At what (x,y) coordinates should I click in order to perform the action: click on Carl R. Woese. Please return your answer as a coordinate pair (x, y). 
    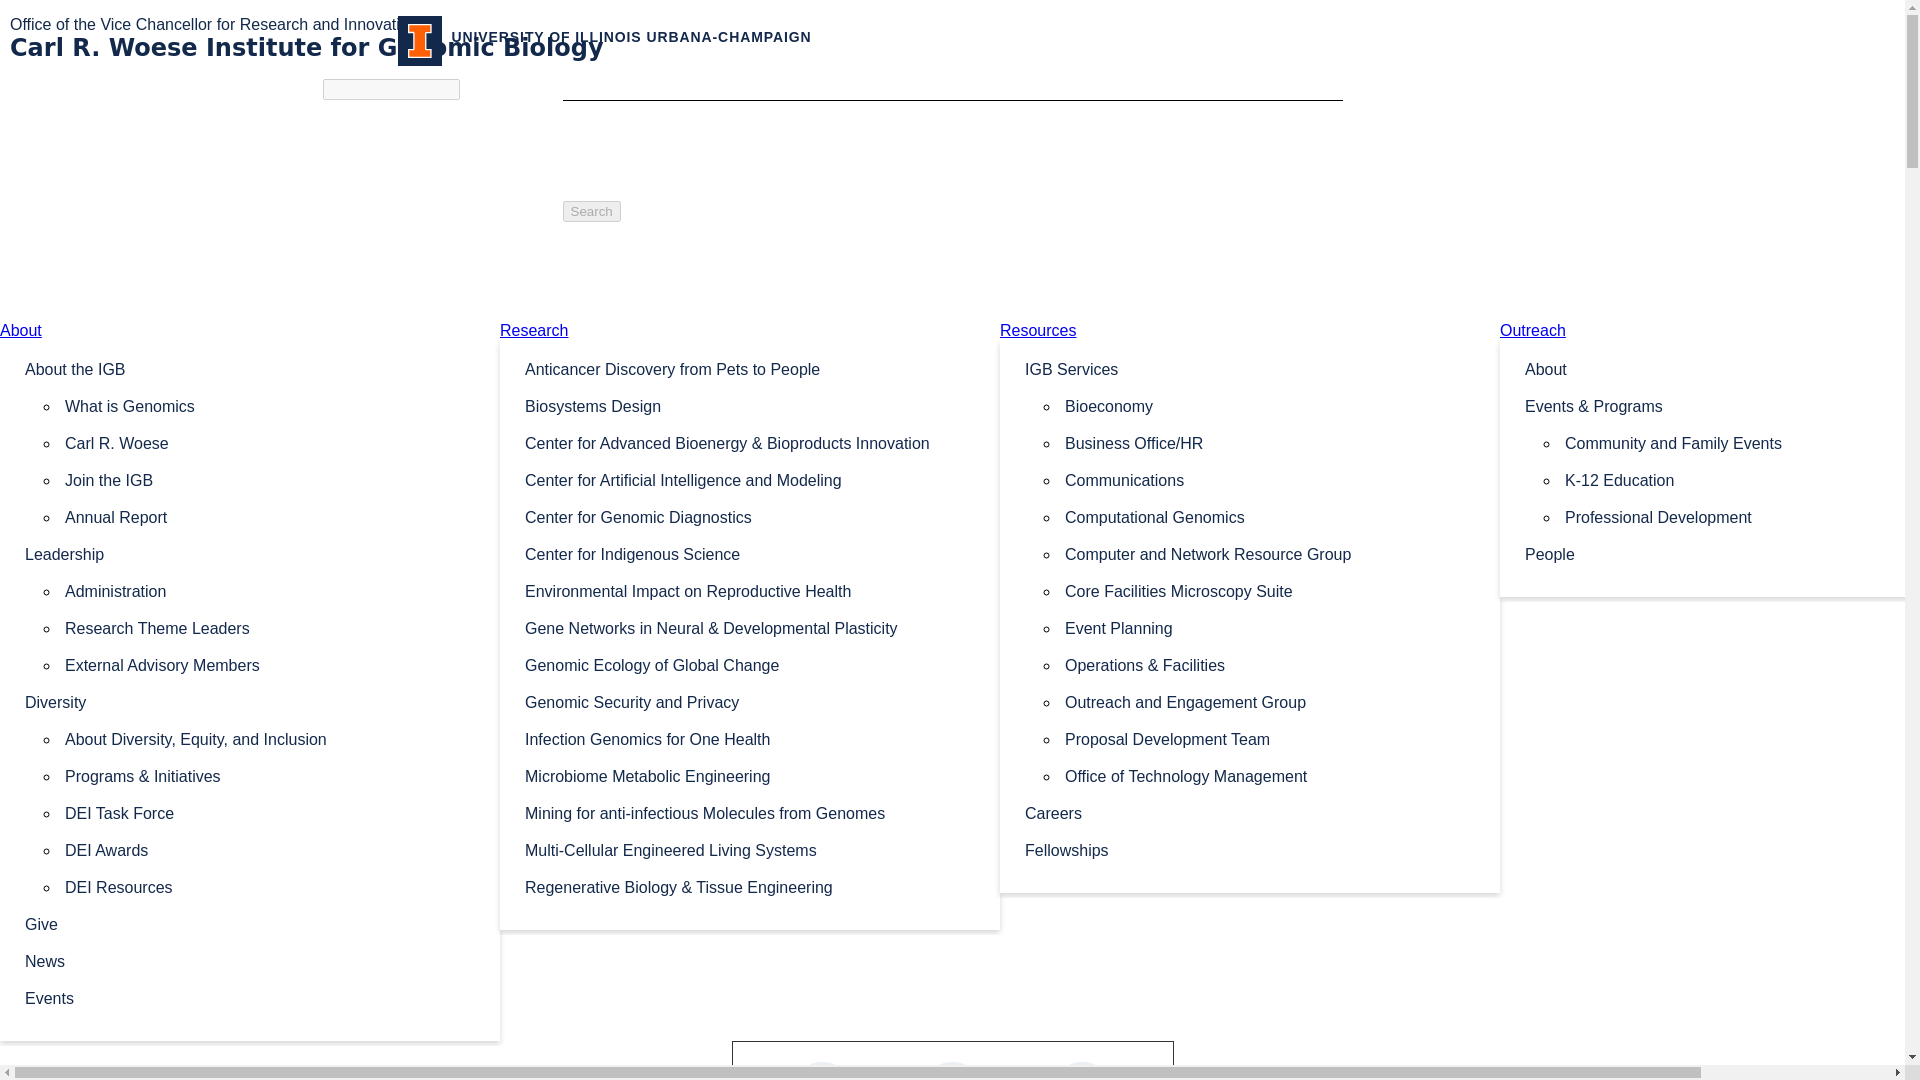
    Looking at the image, I should click on (270, 442).